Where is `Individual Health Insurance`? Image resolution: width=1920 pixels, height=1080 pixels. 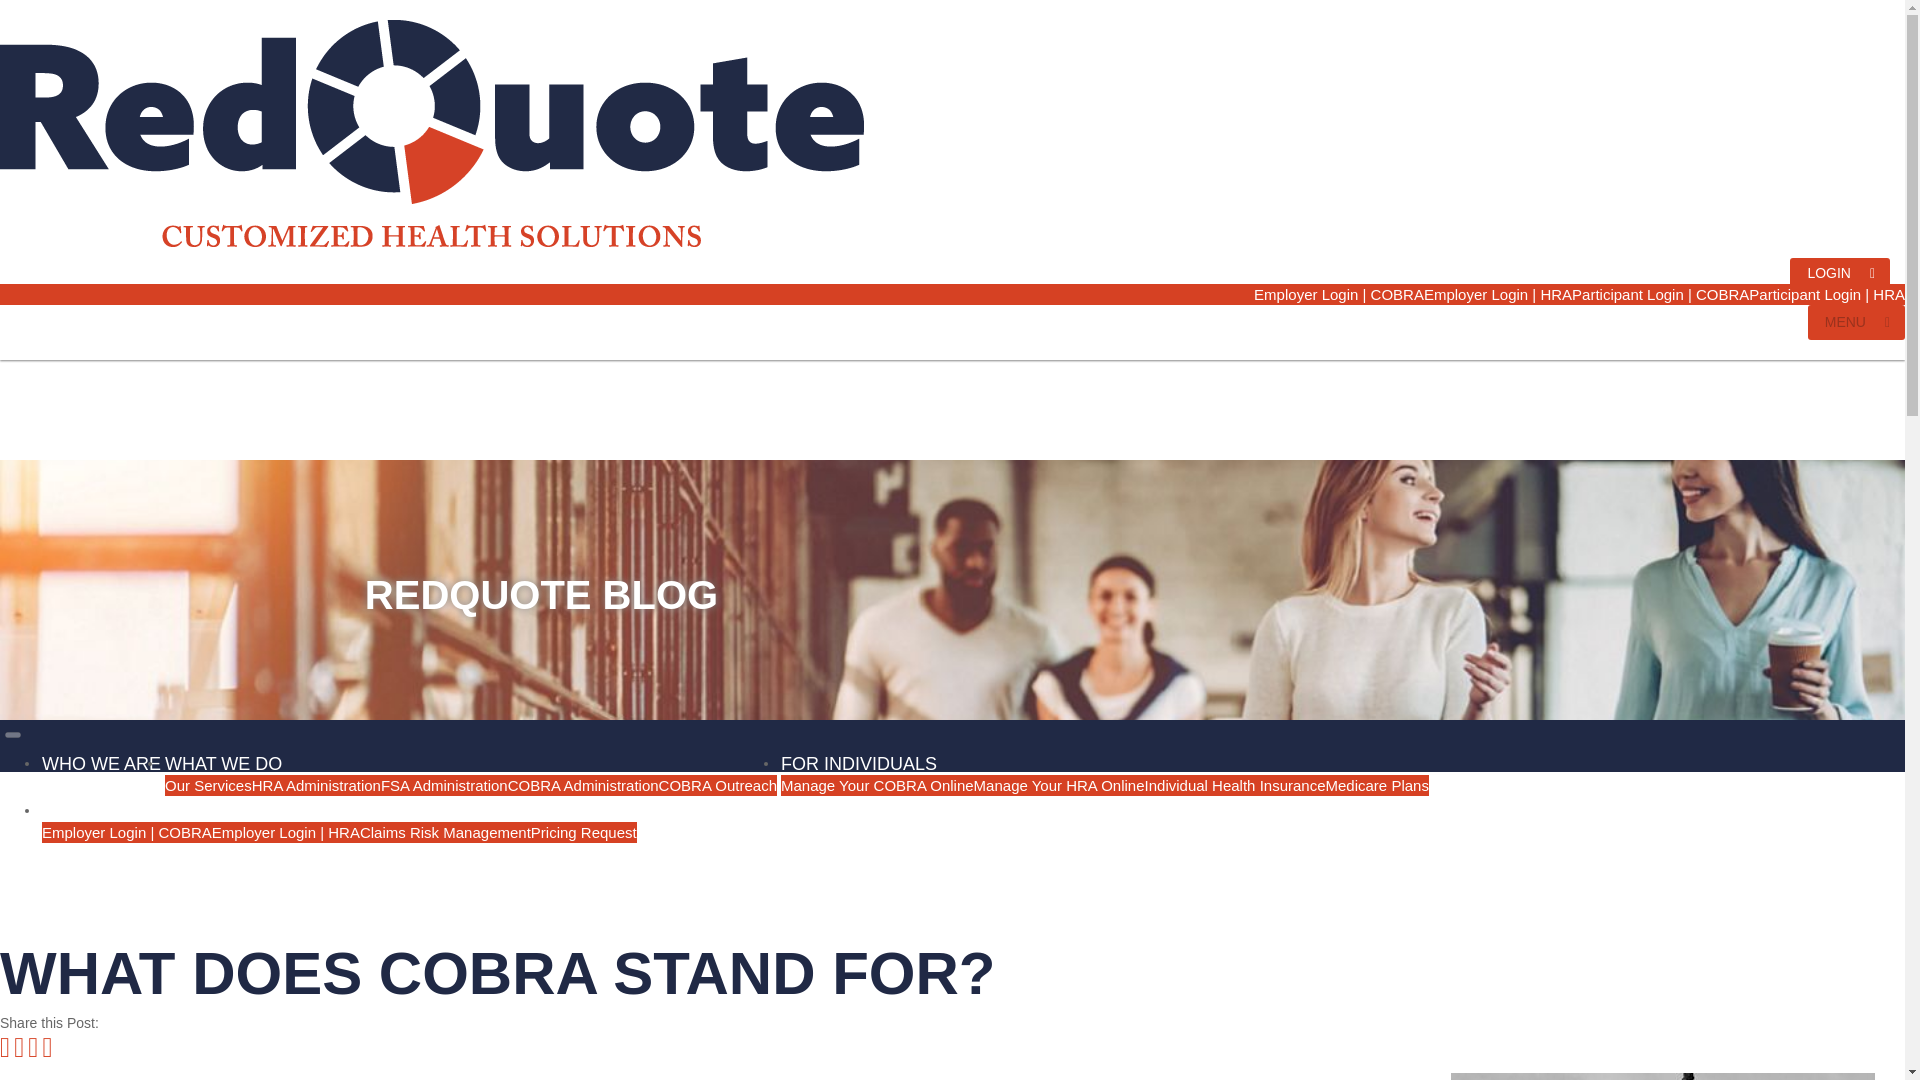 Individual Health Insurance is located at coordinates (1235, 784).